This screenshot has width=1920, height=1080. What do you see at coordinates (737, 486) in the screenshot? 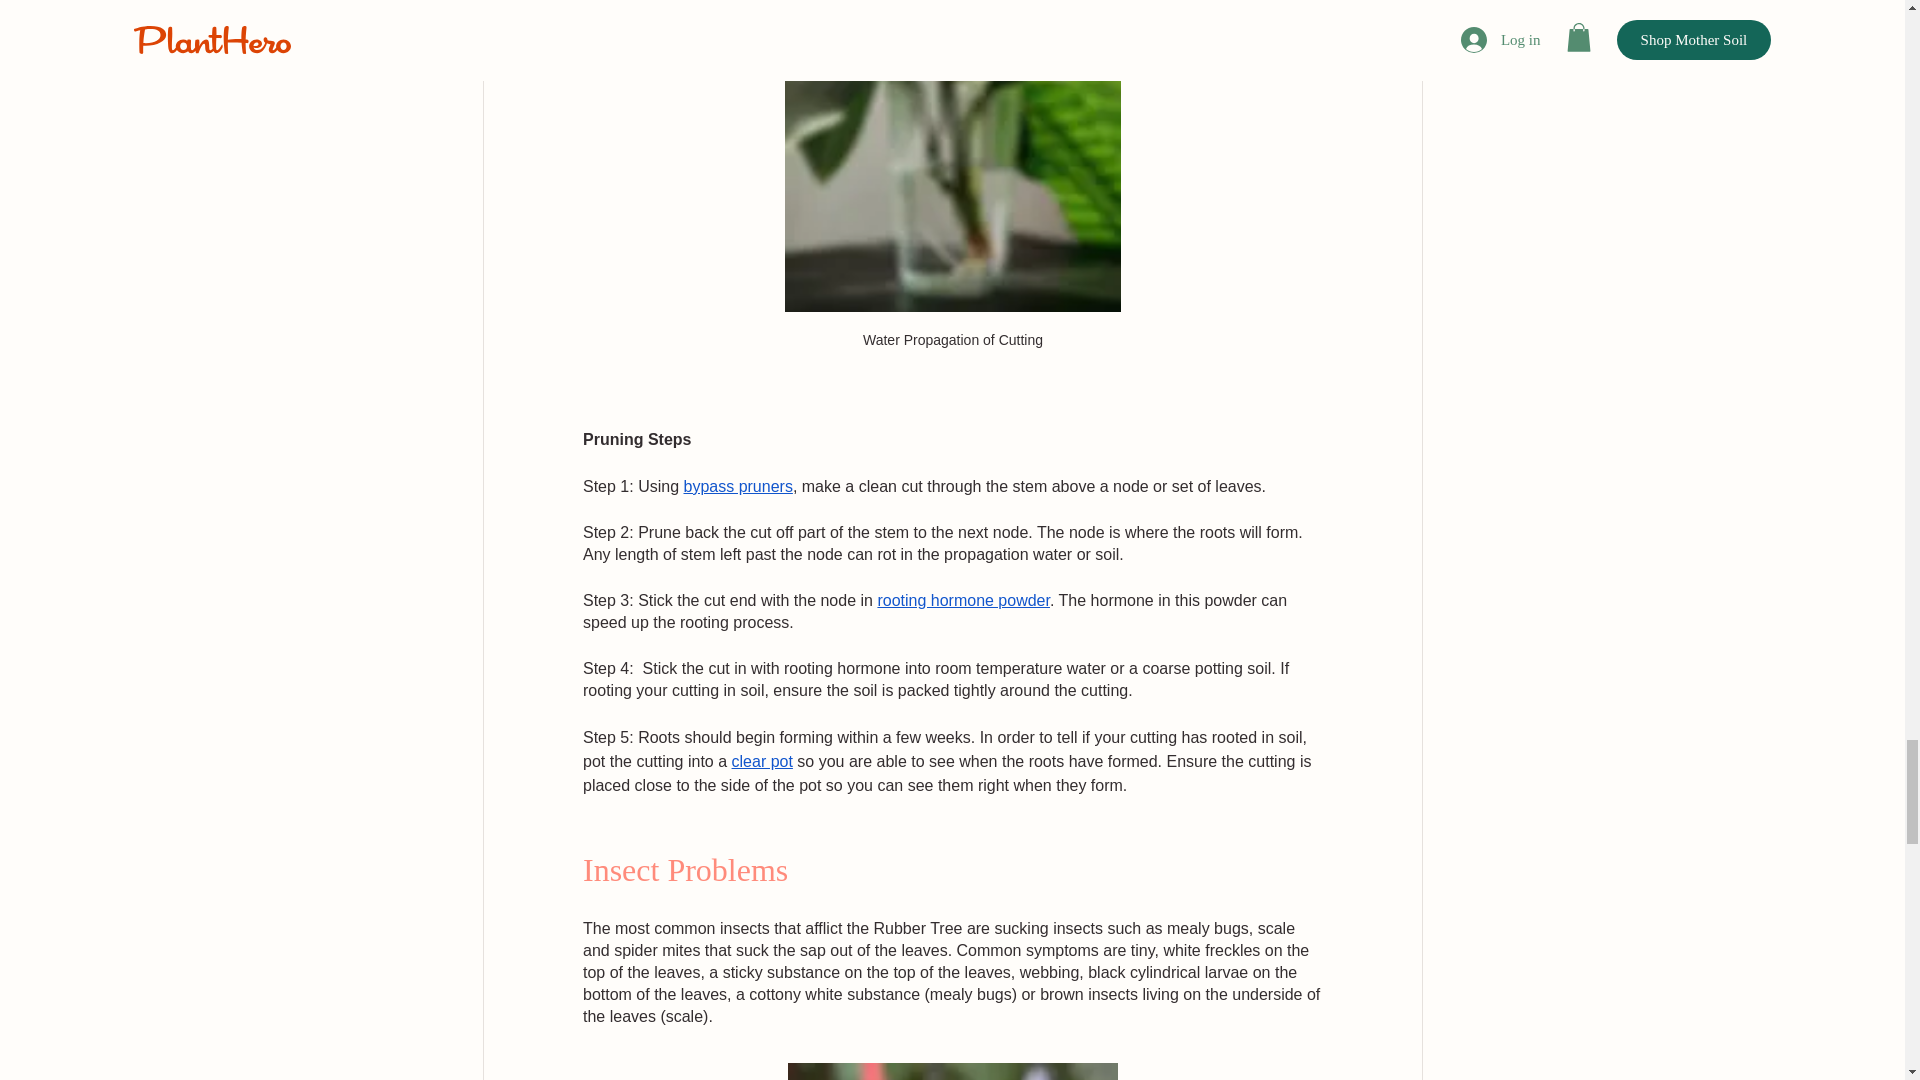
I see `bypass pruners` at bounding box center [737, 486].